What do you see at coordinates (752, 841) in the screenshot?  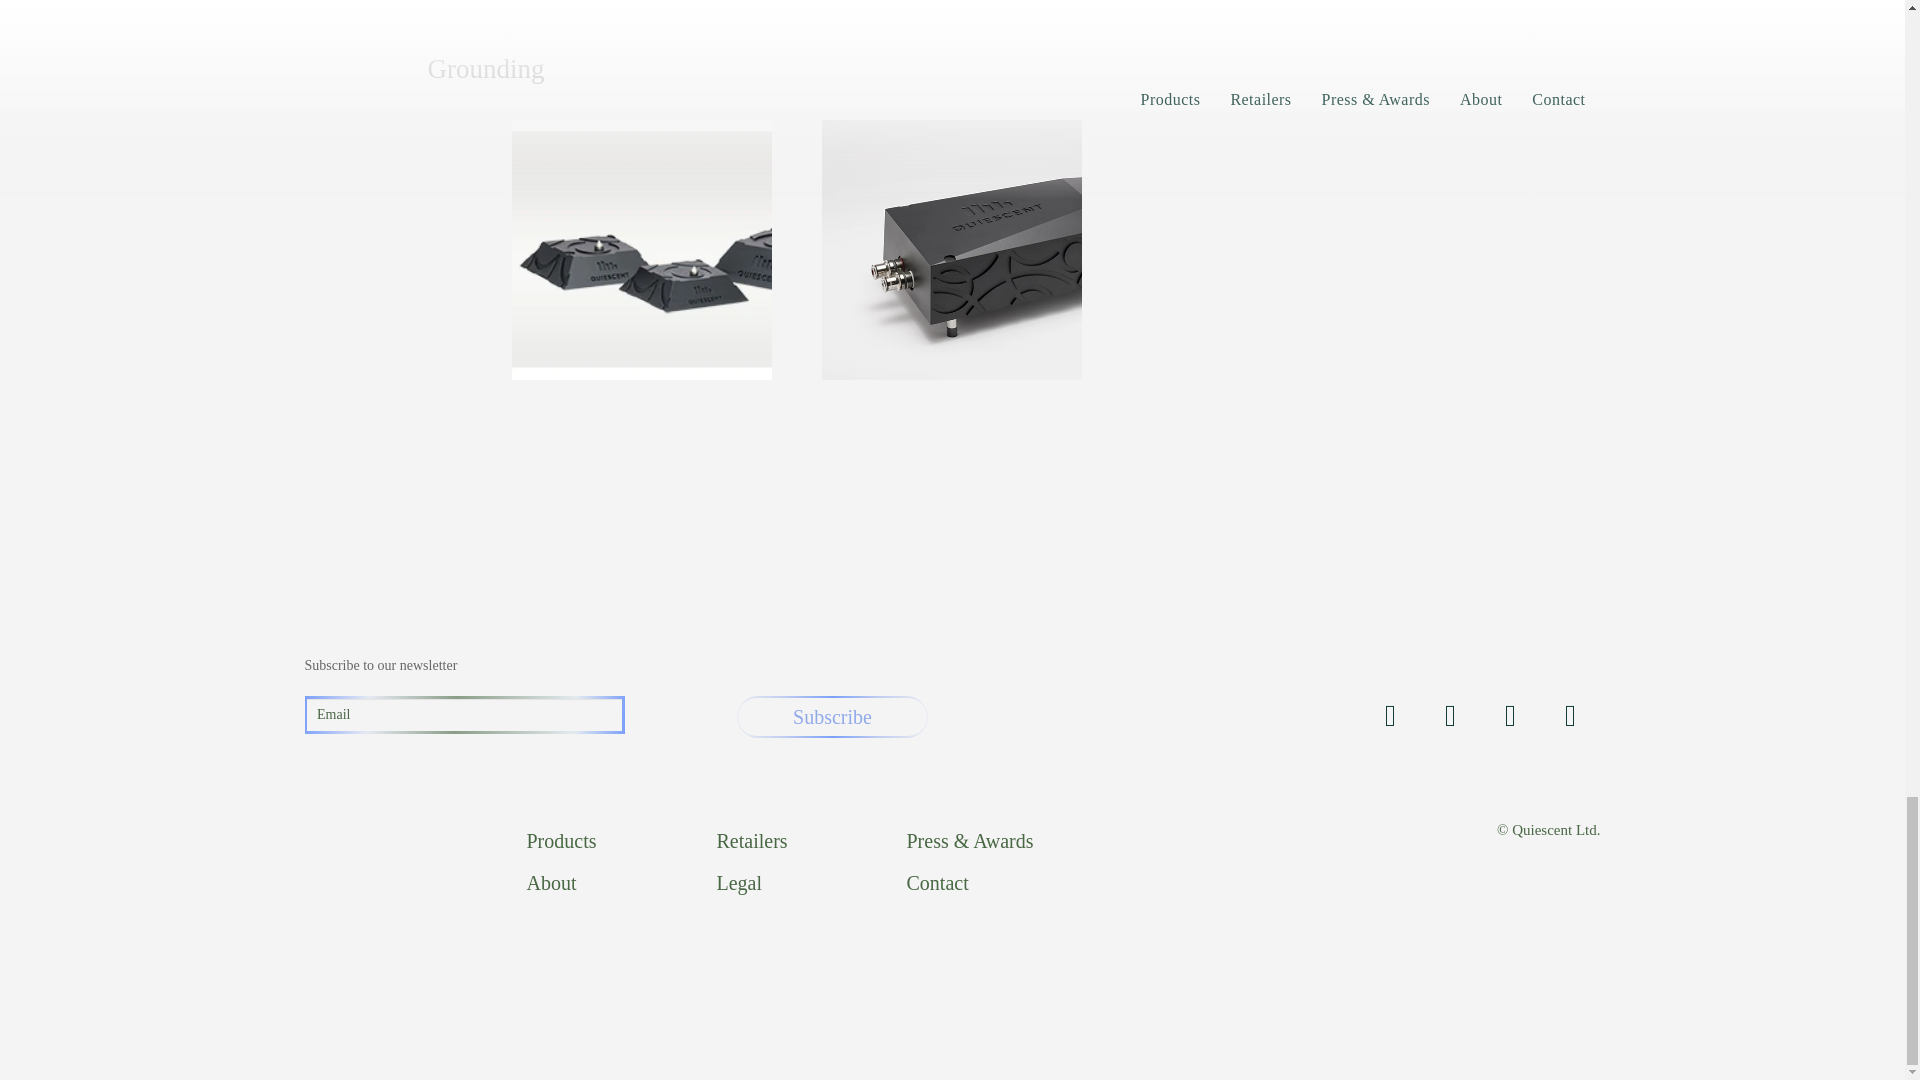 I see `Retailers` at bounding box center [752, 841].